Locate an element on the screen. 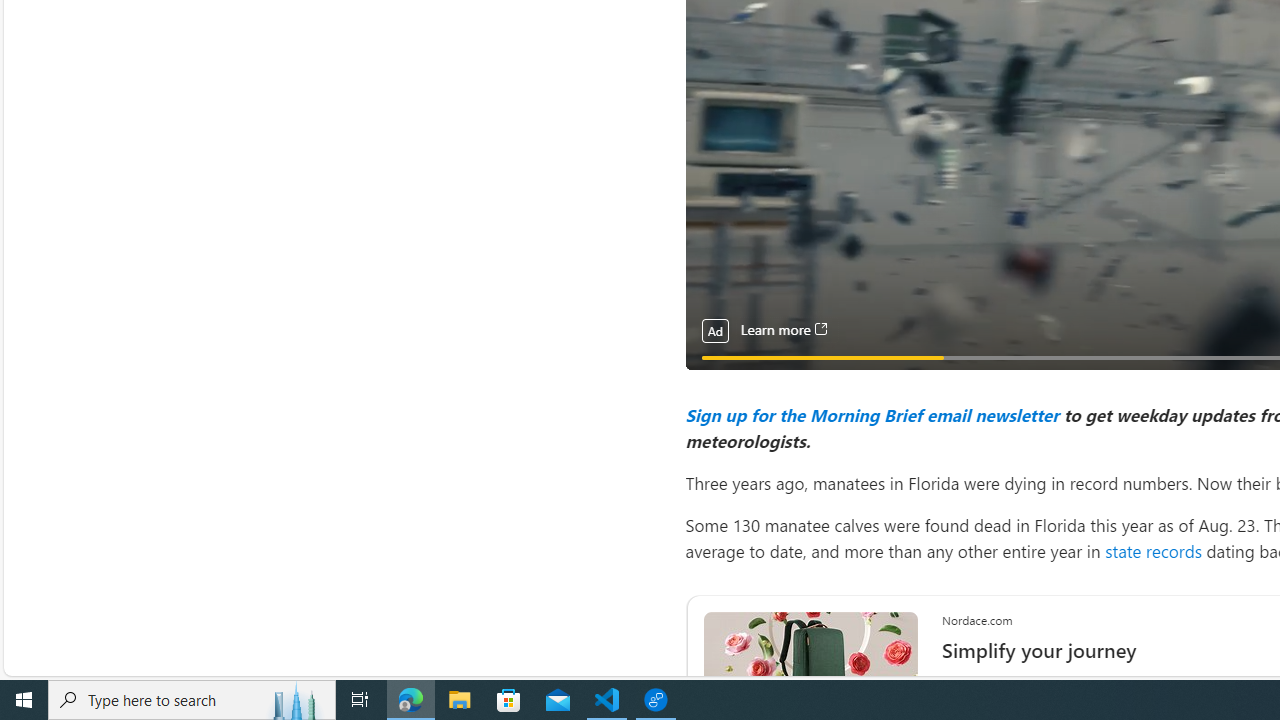  Pause is located at coordinates (714, 380).